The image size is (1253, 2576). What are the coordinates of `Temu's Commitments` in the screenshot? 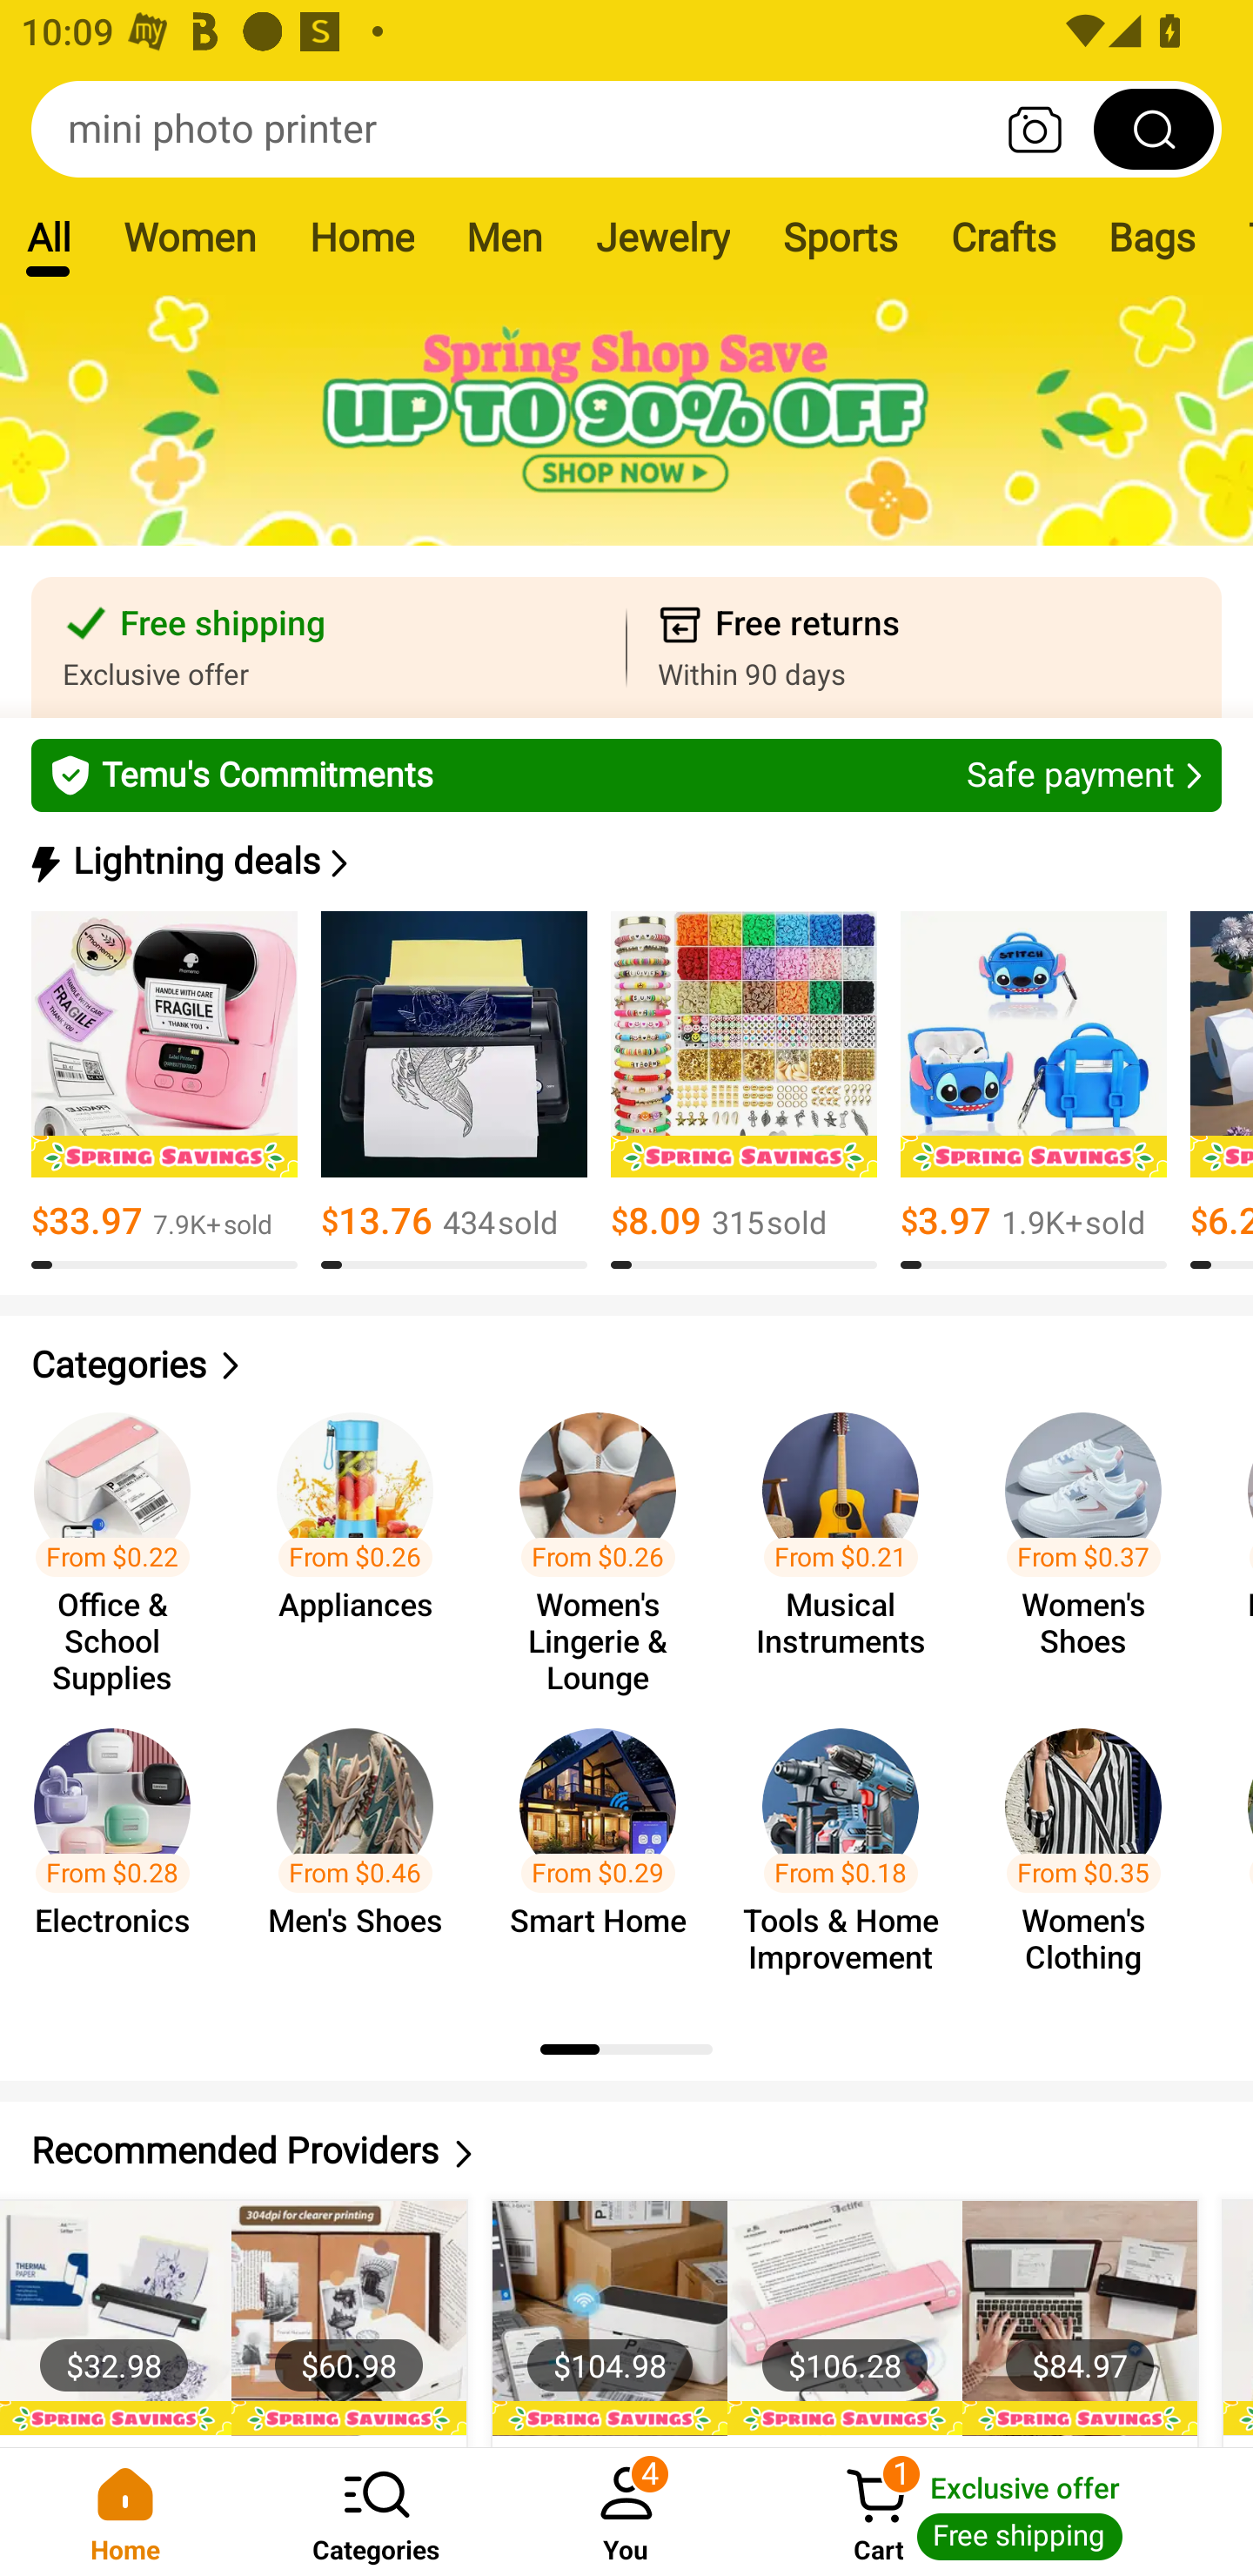 It's located at (626, 775).